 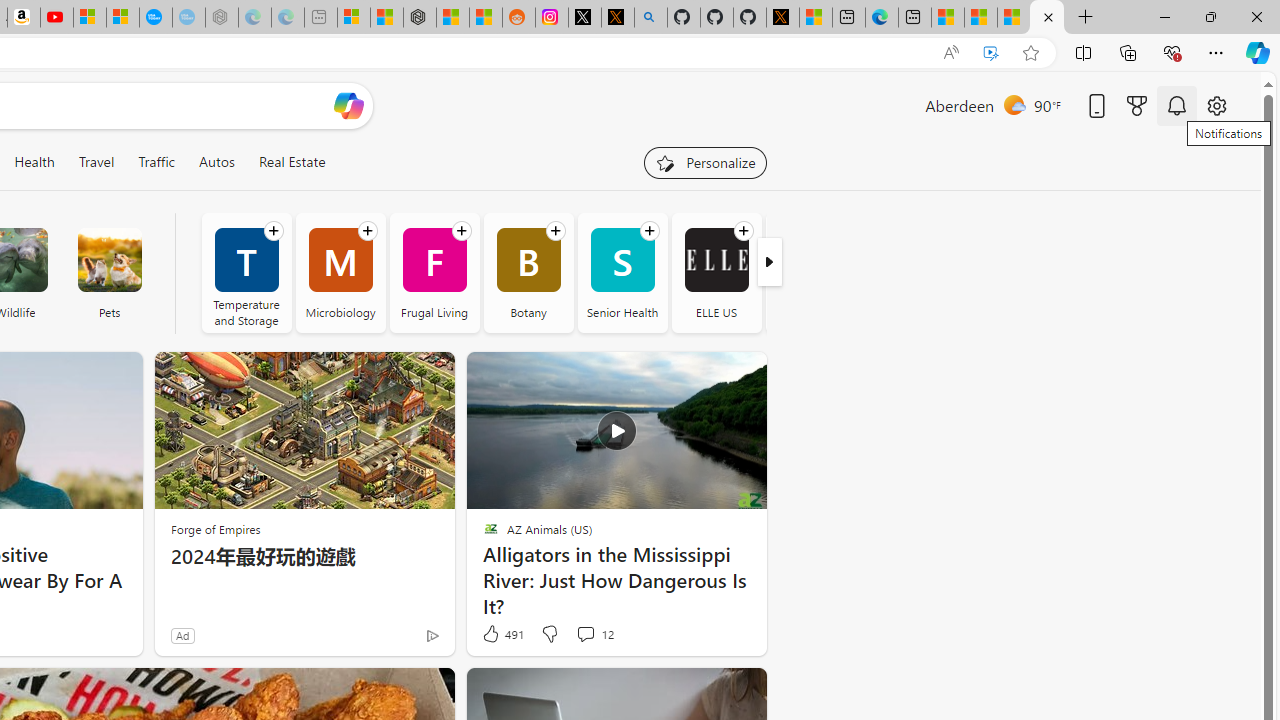 I want to click on The most popular Google 'how to' searches - Sleeping, so click(x=188, y=18).